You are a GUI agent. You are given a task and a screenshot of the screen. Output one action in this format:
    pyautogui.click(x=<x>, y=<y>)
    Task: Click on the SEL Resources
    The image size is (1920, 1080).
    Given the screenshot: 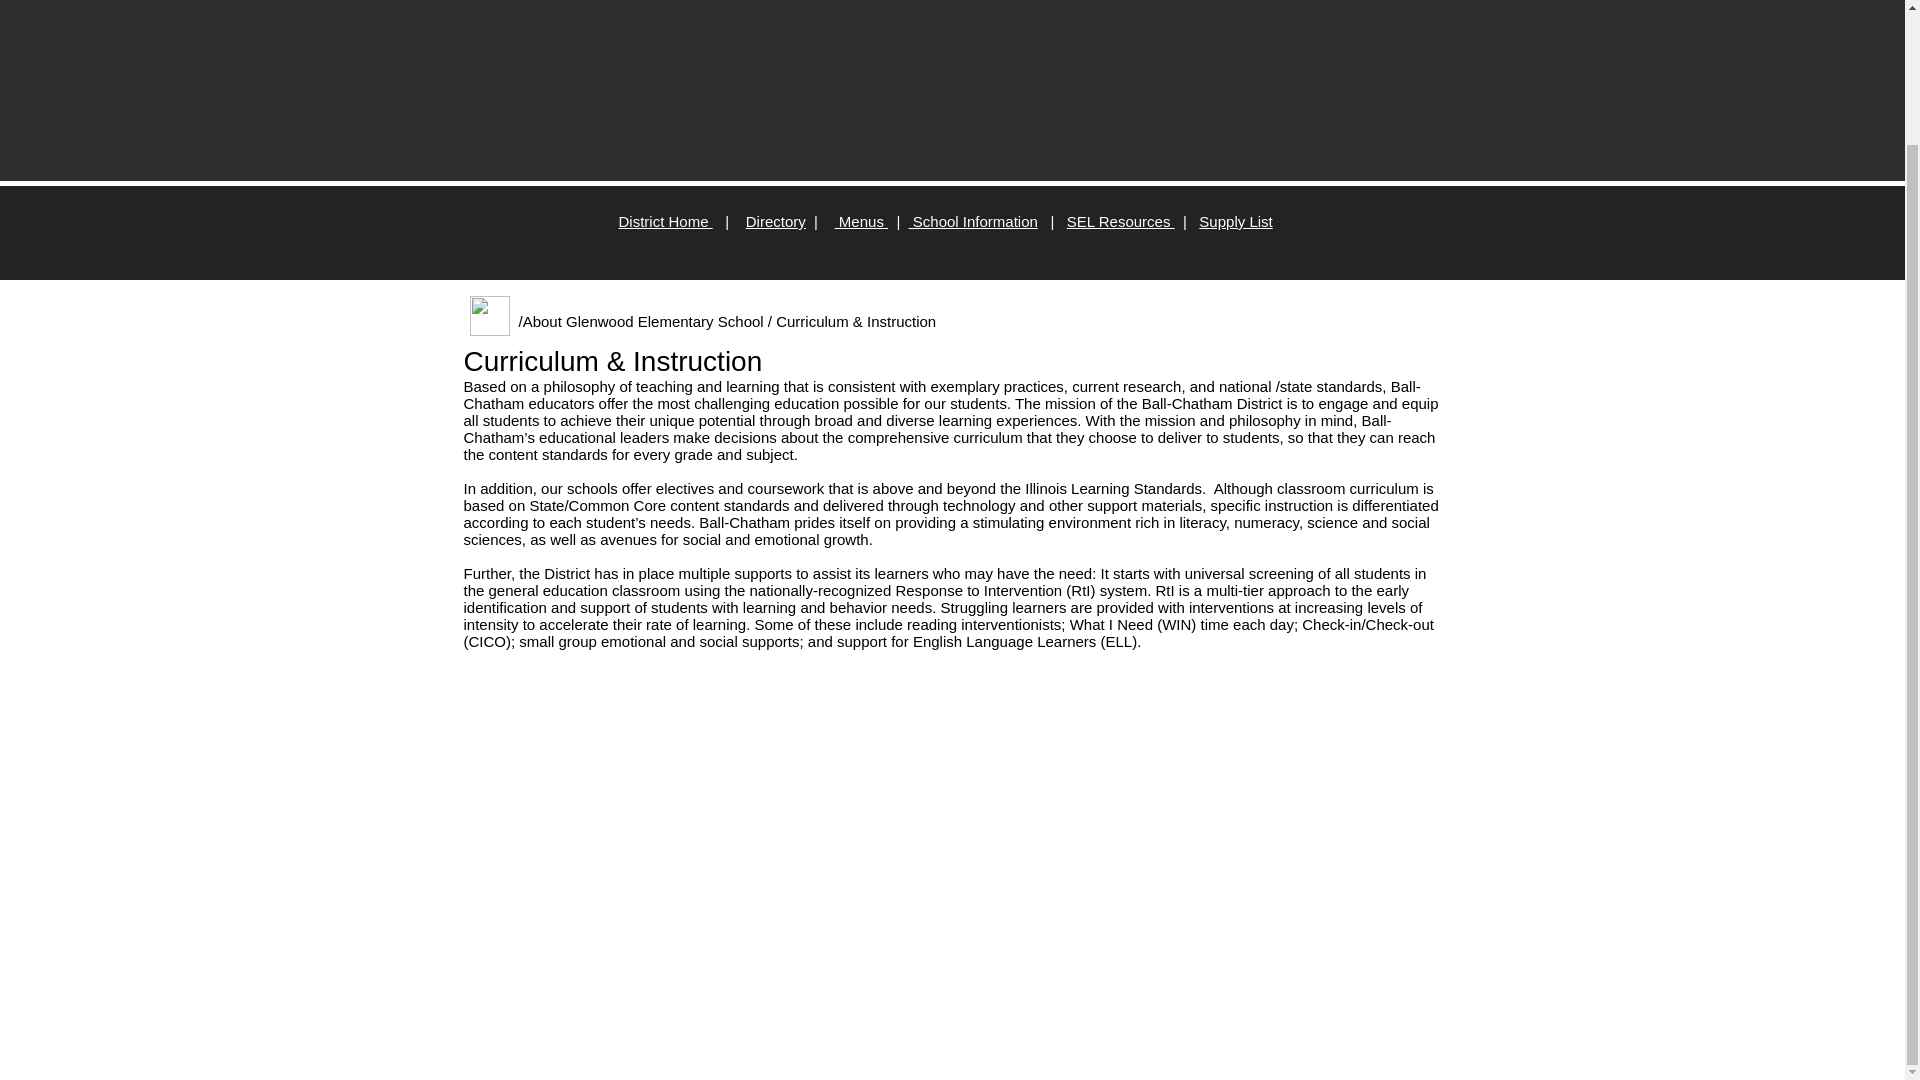 What is the action you would take?
    pyautogui.click(x=1121, y=221)
    